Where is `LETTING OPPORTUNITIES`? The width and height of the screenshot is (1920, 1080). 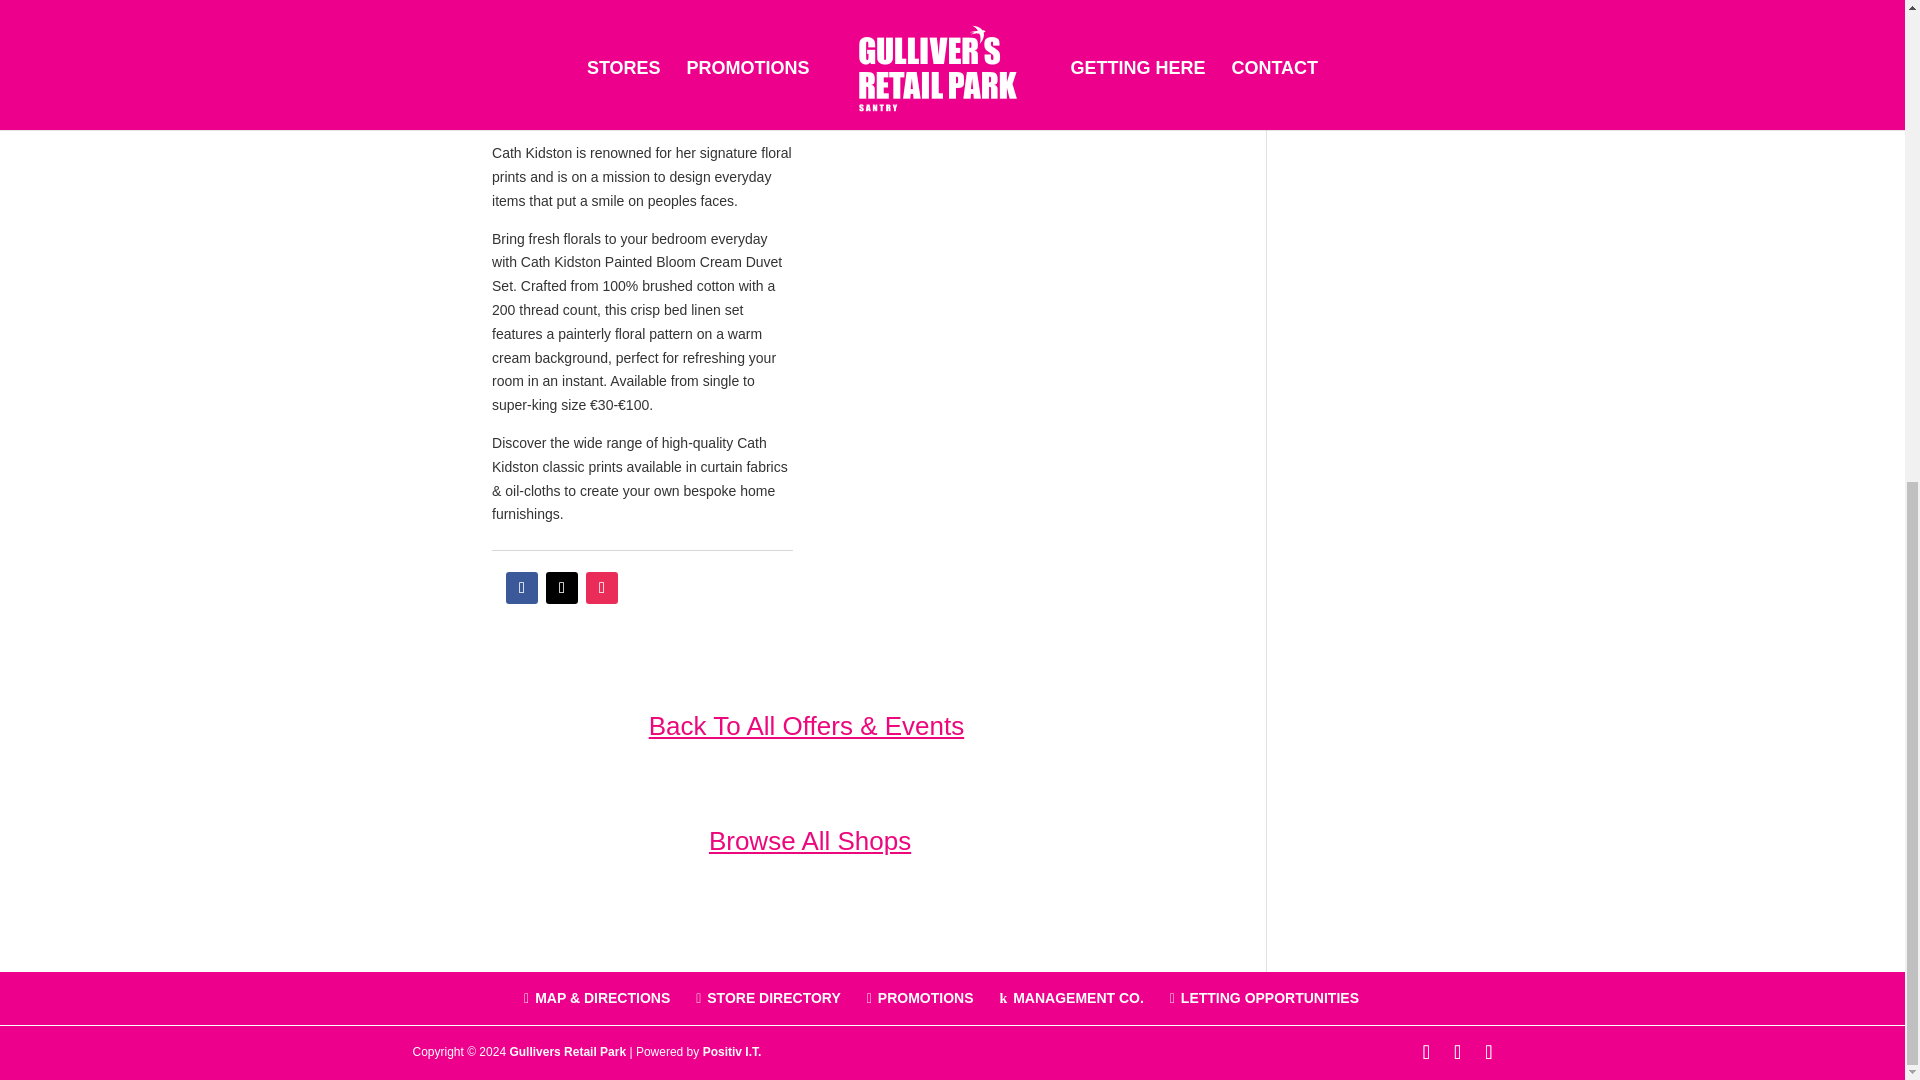 LETTING OPPORTUNITIES is located at coordinates (1270, 998).